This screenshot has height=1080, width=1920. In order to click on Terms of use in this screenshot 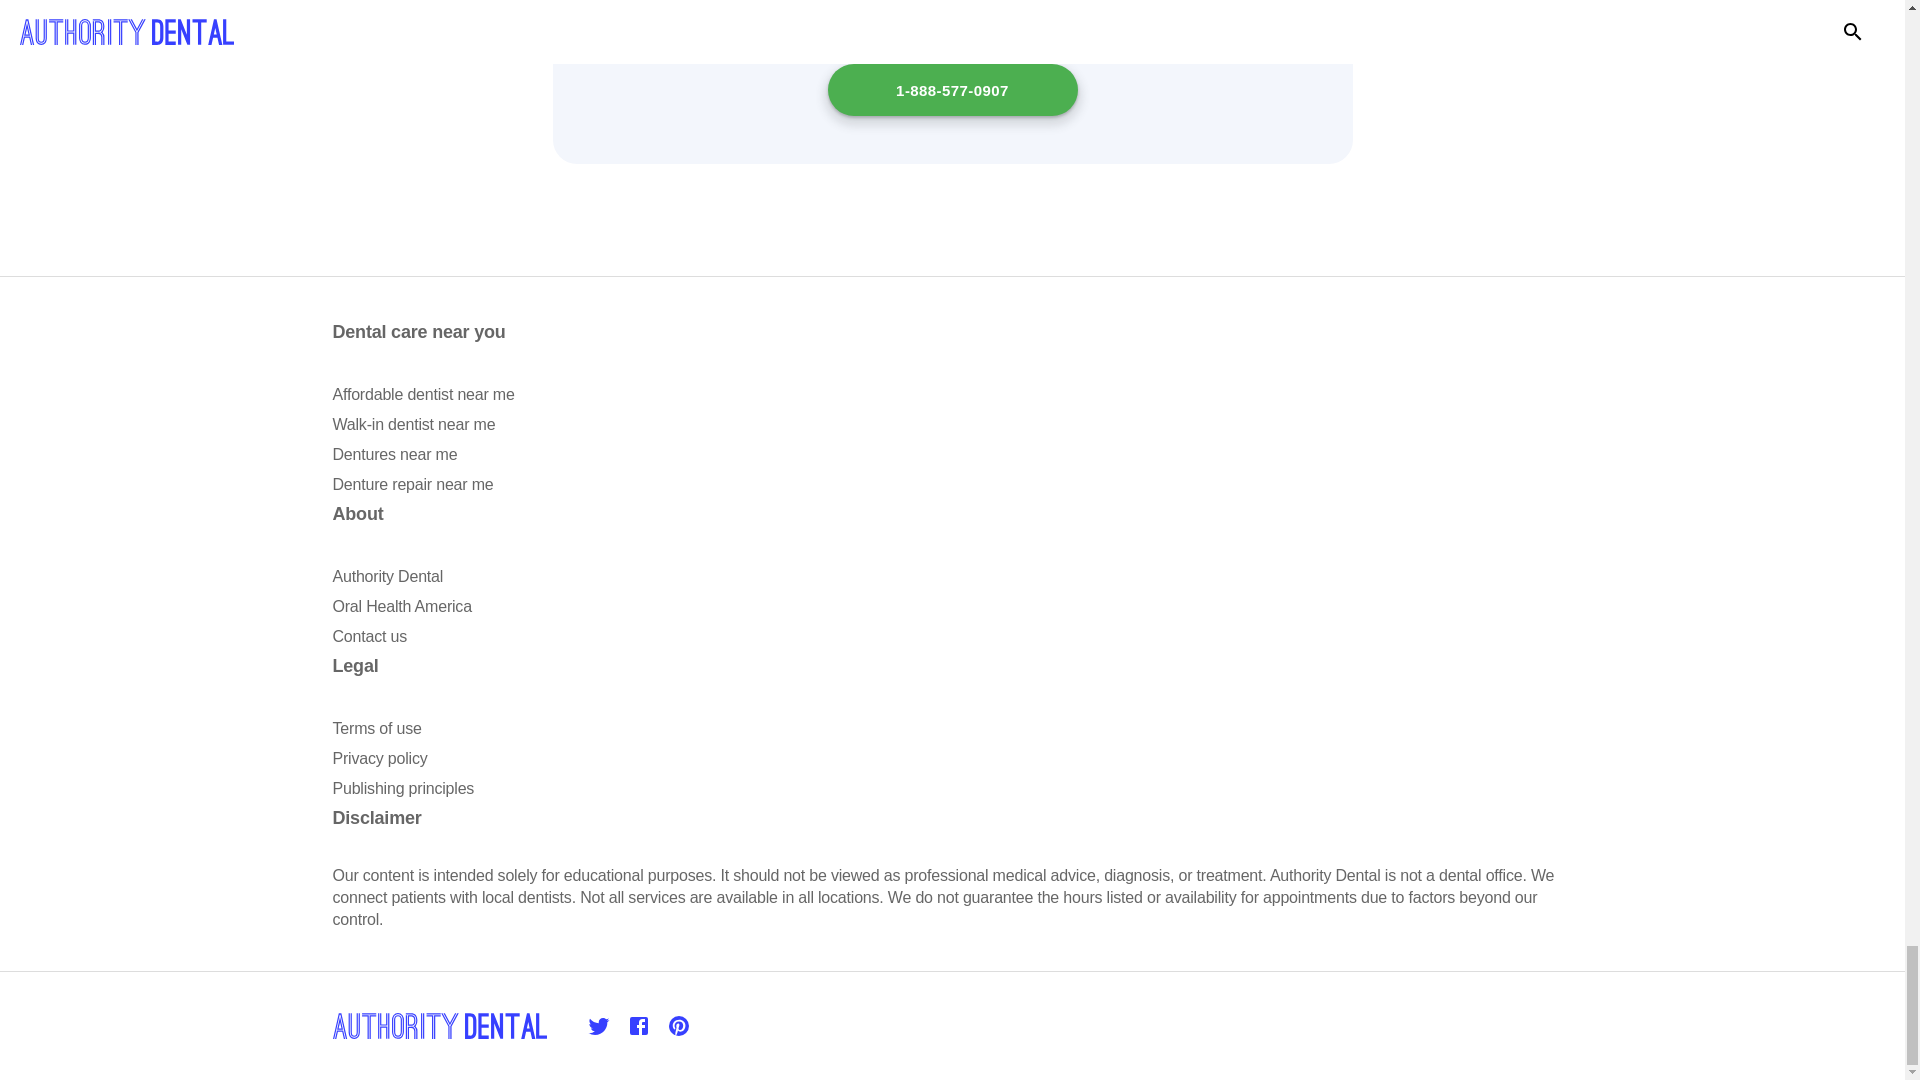, I will do `click(376, 728)`.